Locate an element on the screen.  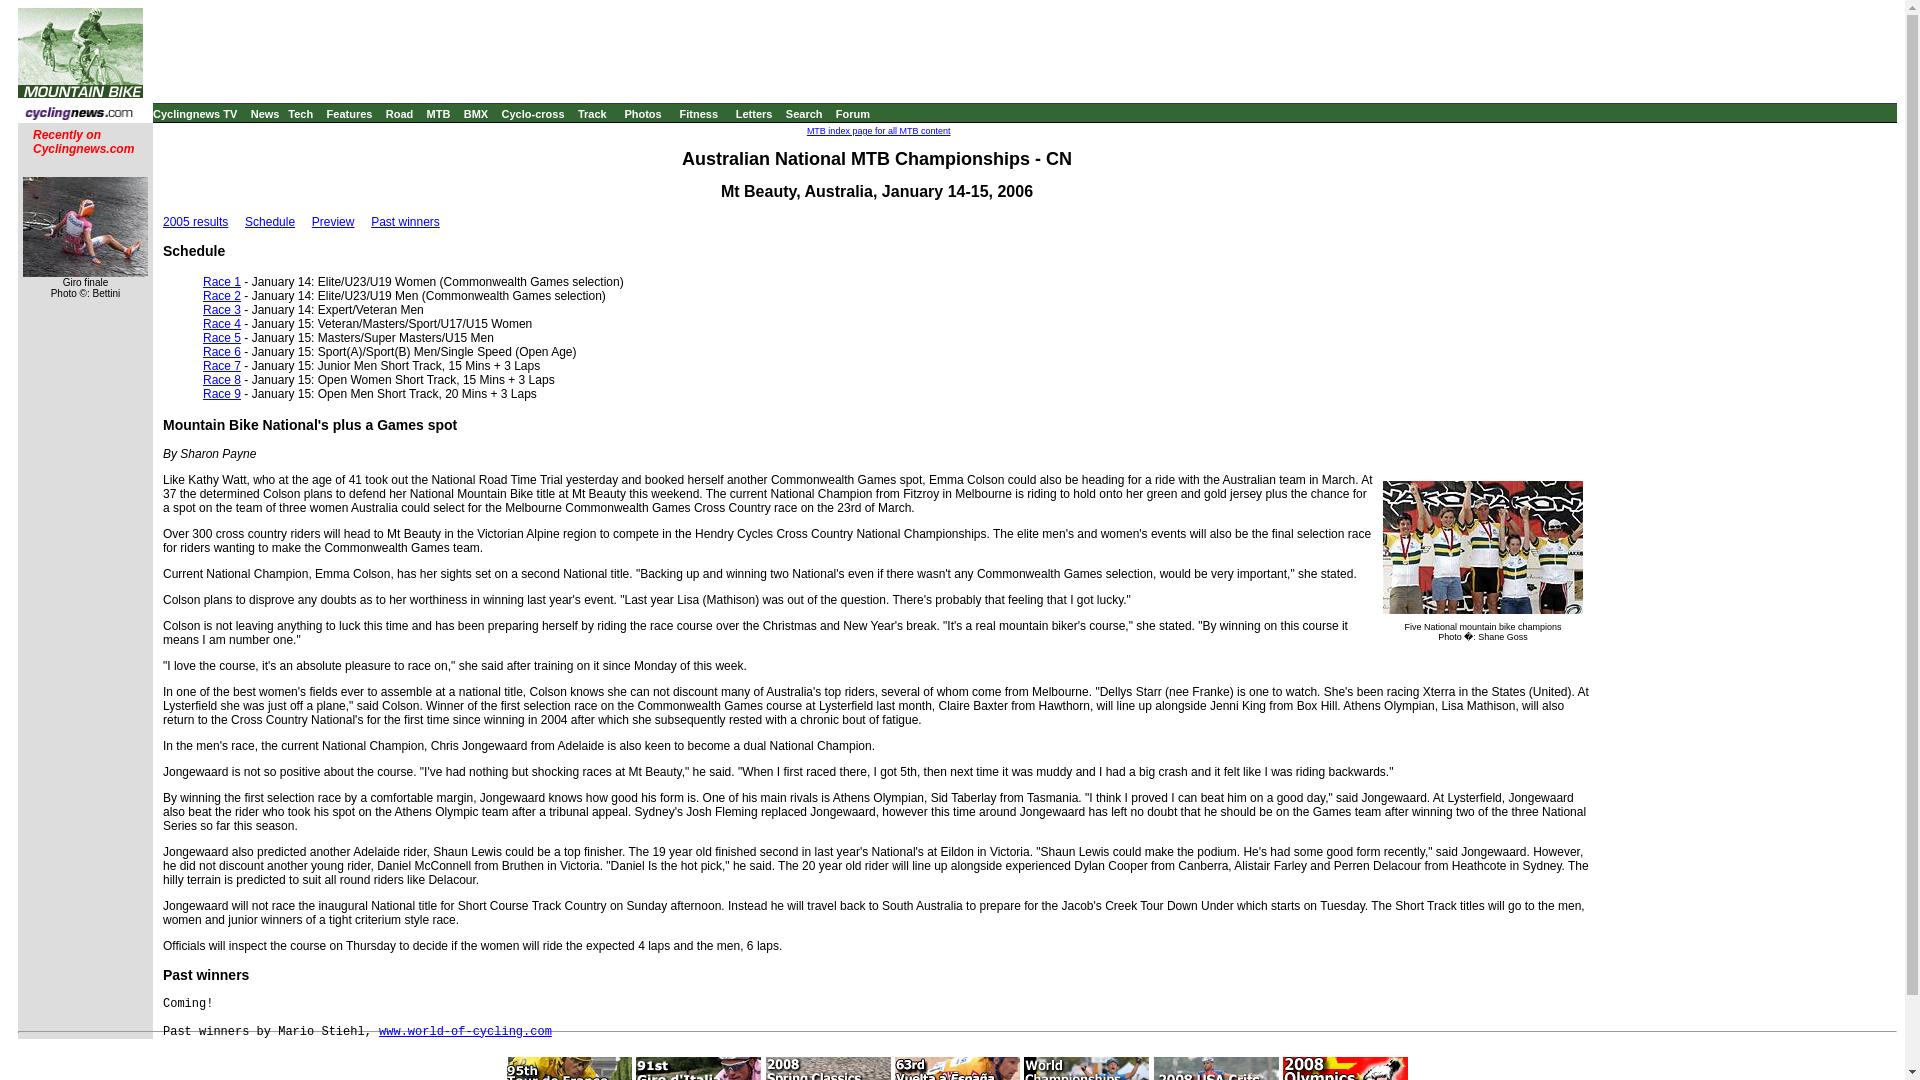
Cyclingnews TV is located at coordinates (194, 114).